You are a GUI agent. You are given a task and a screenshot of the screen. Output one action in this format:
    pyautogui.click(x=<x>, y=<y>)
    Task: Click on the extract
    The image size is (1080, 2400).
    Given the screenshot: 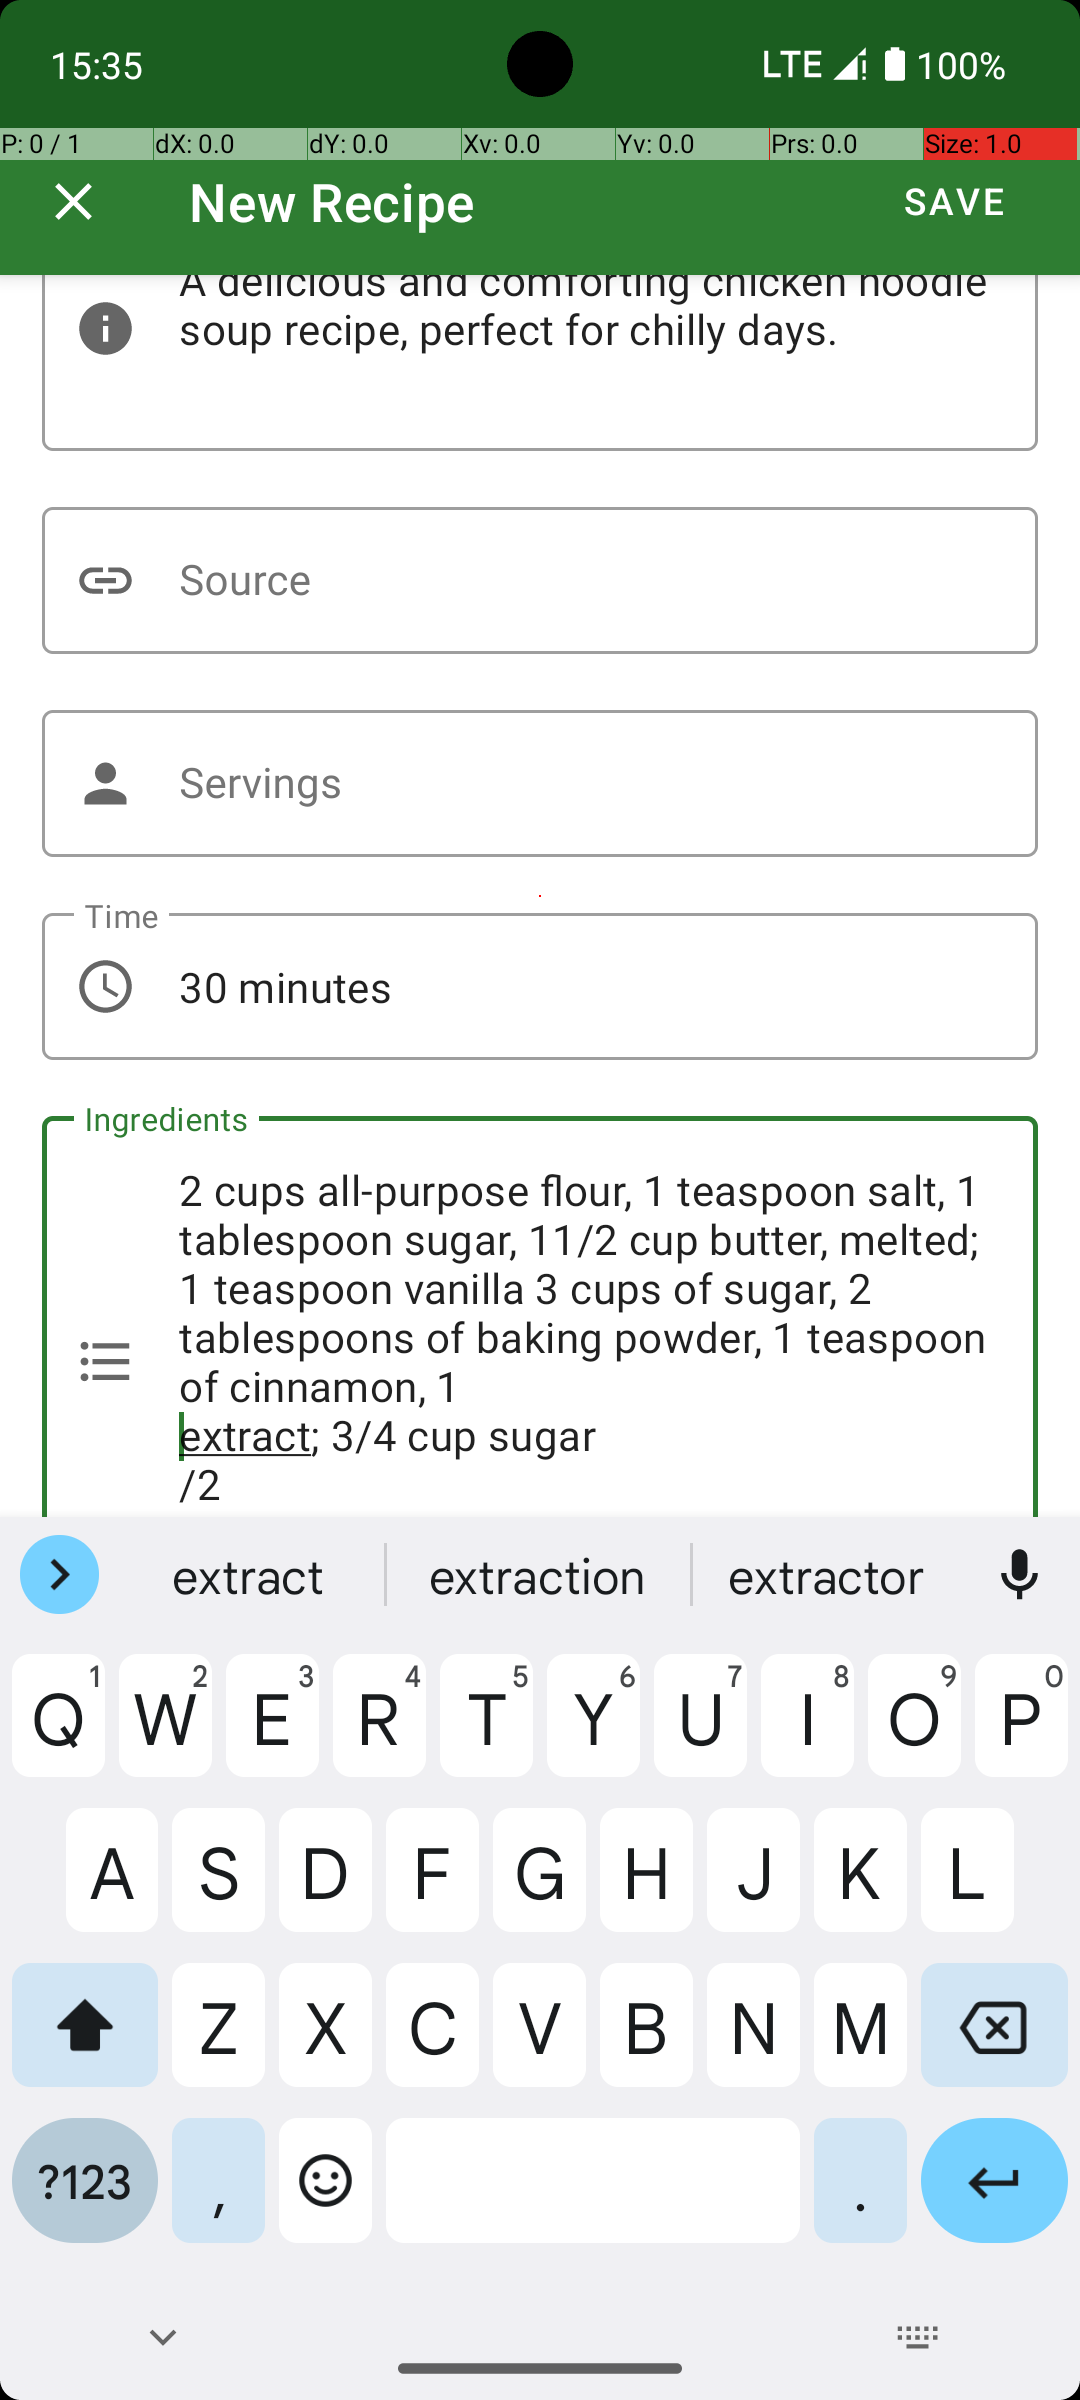 What is the action you would take?
    pyautogui.click(x=251, y=1575)
    